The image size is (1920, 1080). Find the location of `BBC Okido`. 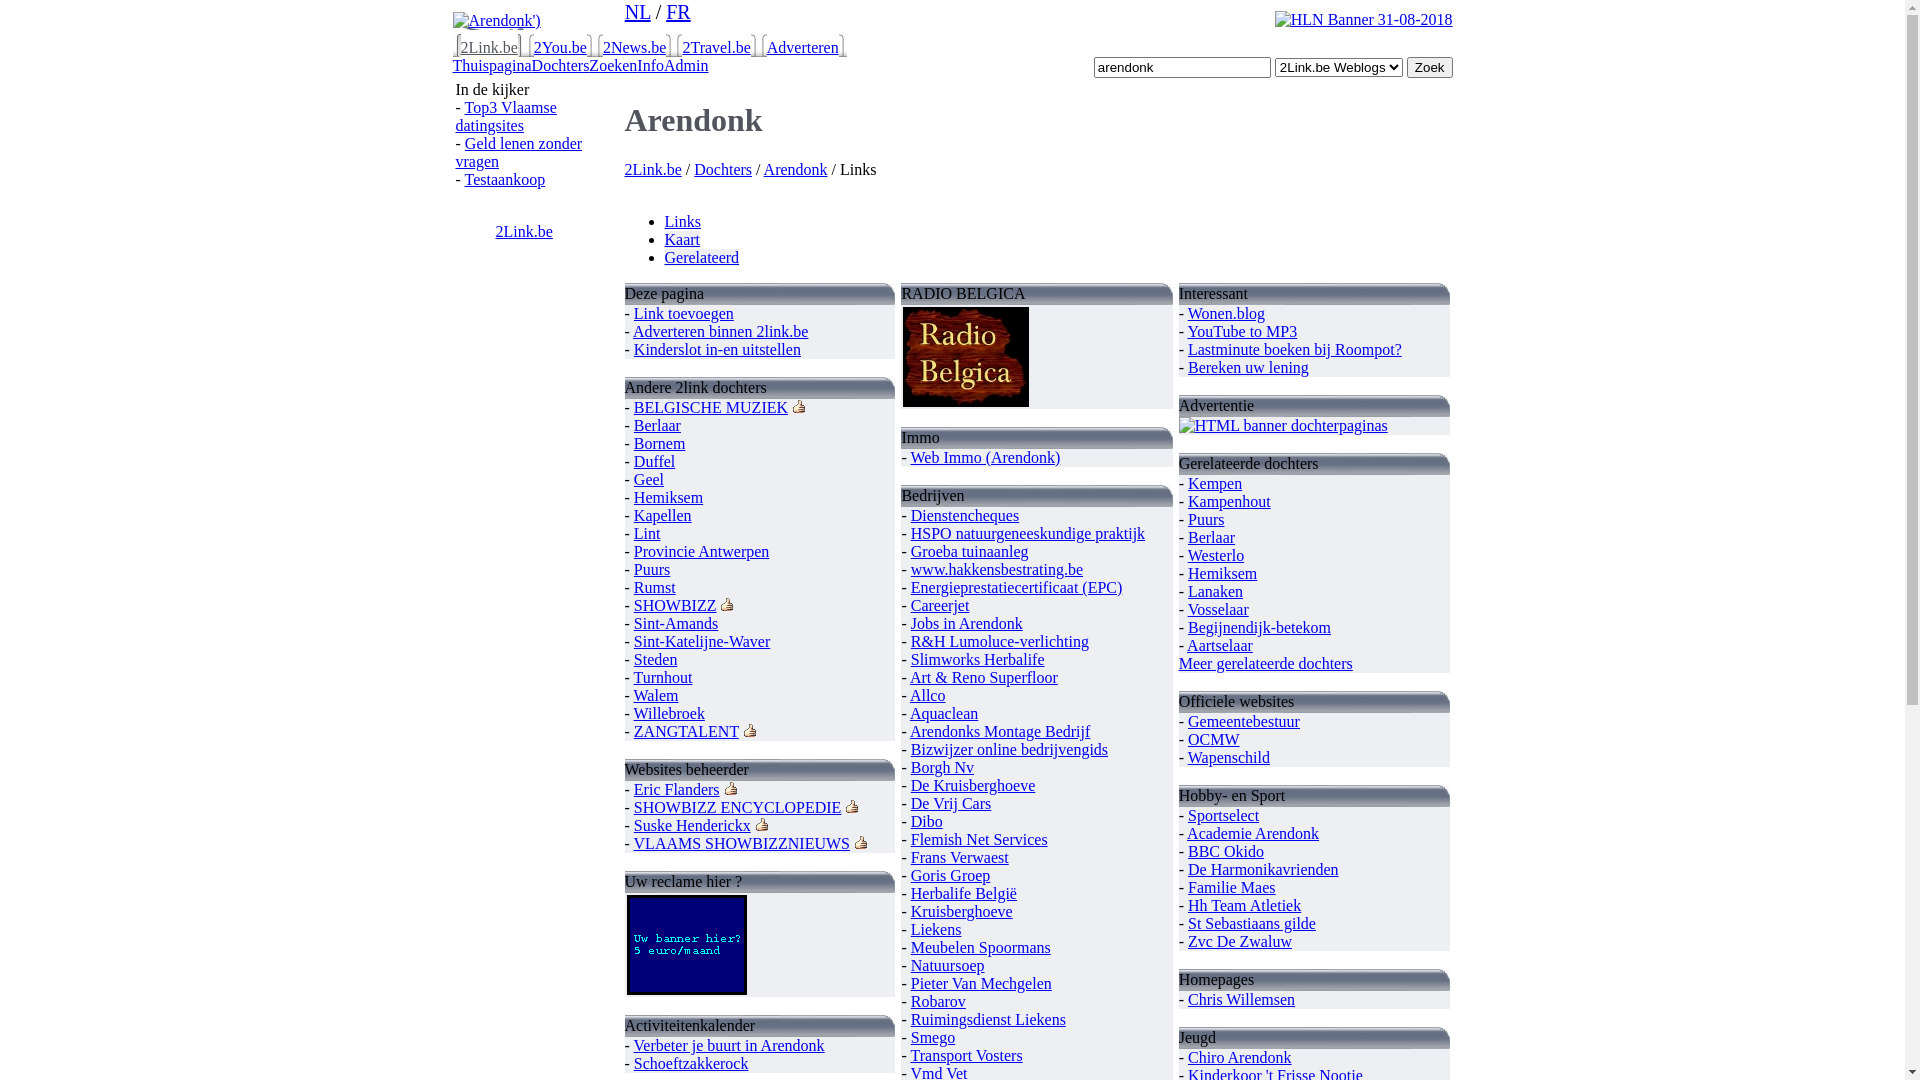

BBC Okido is located at coordinates (1226, 852).